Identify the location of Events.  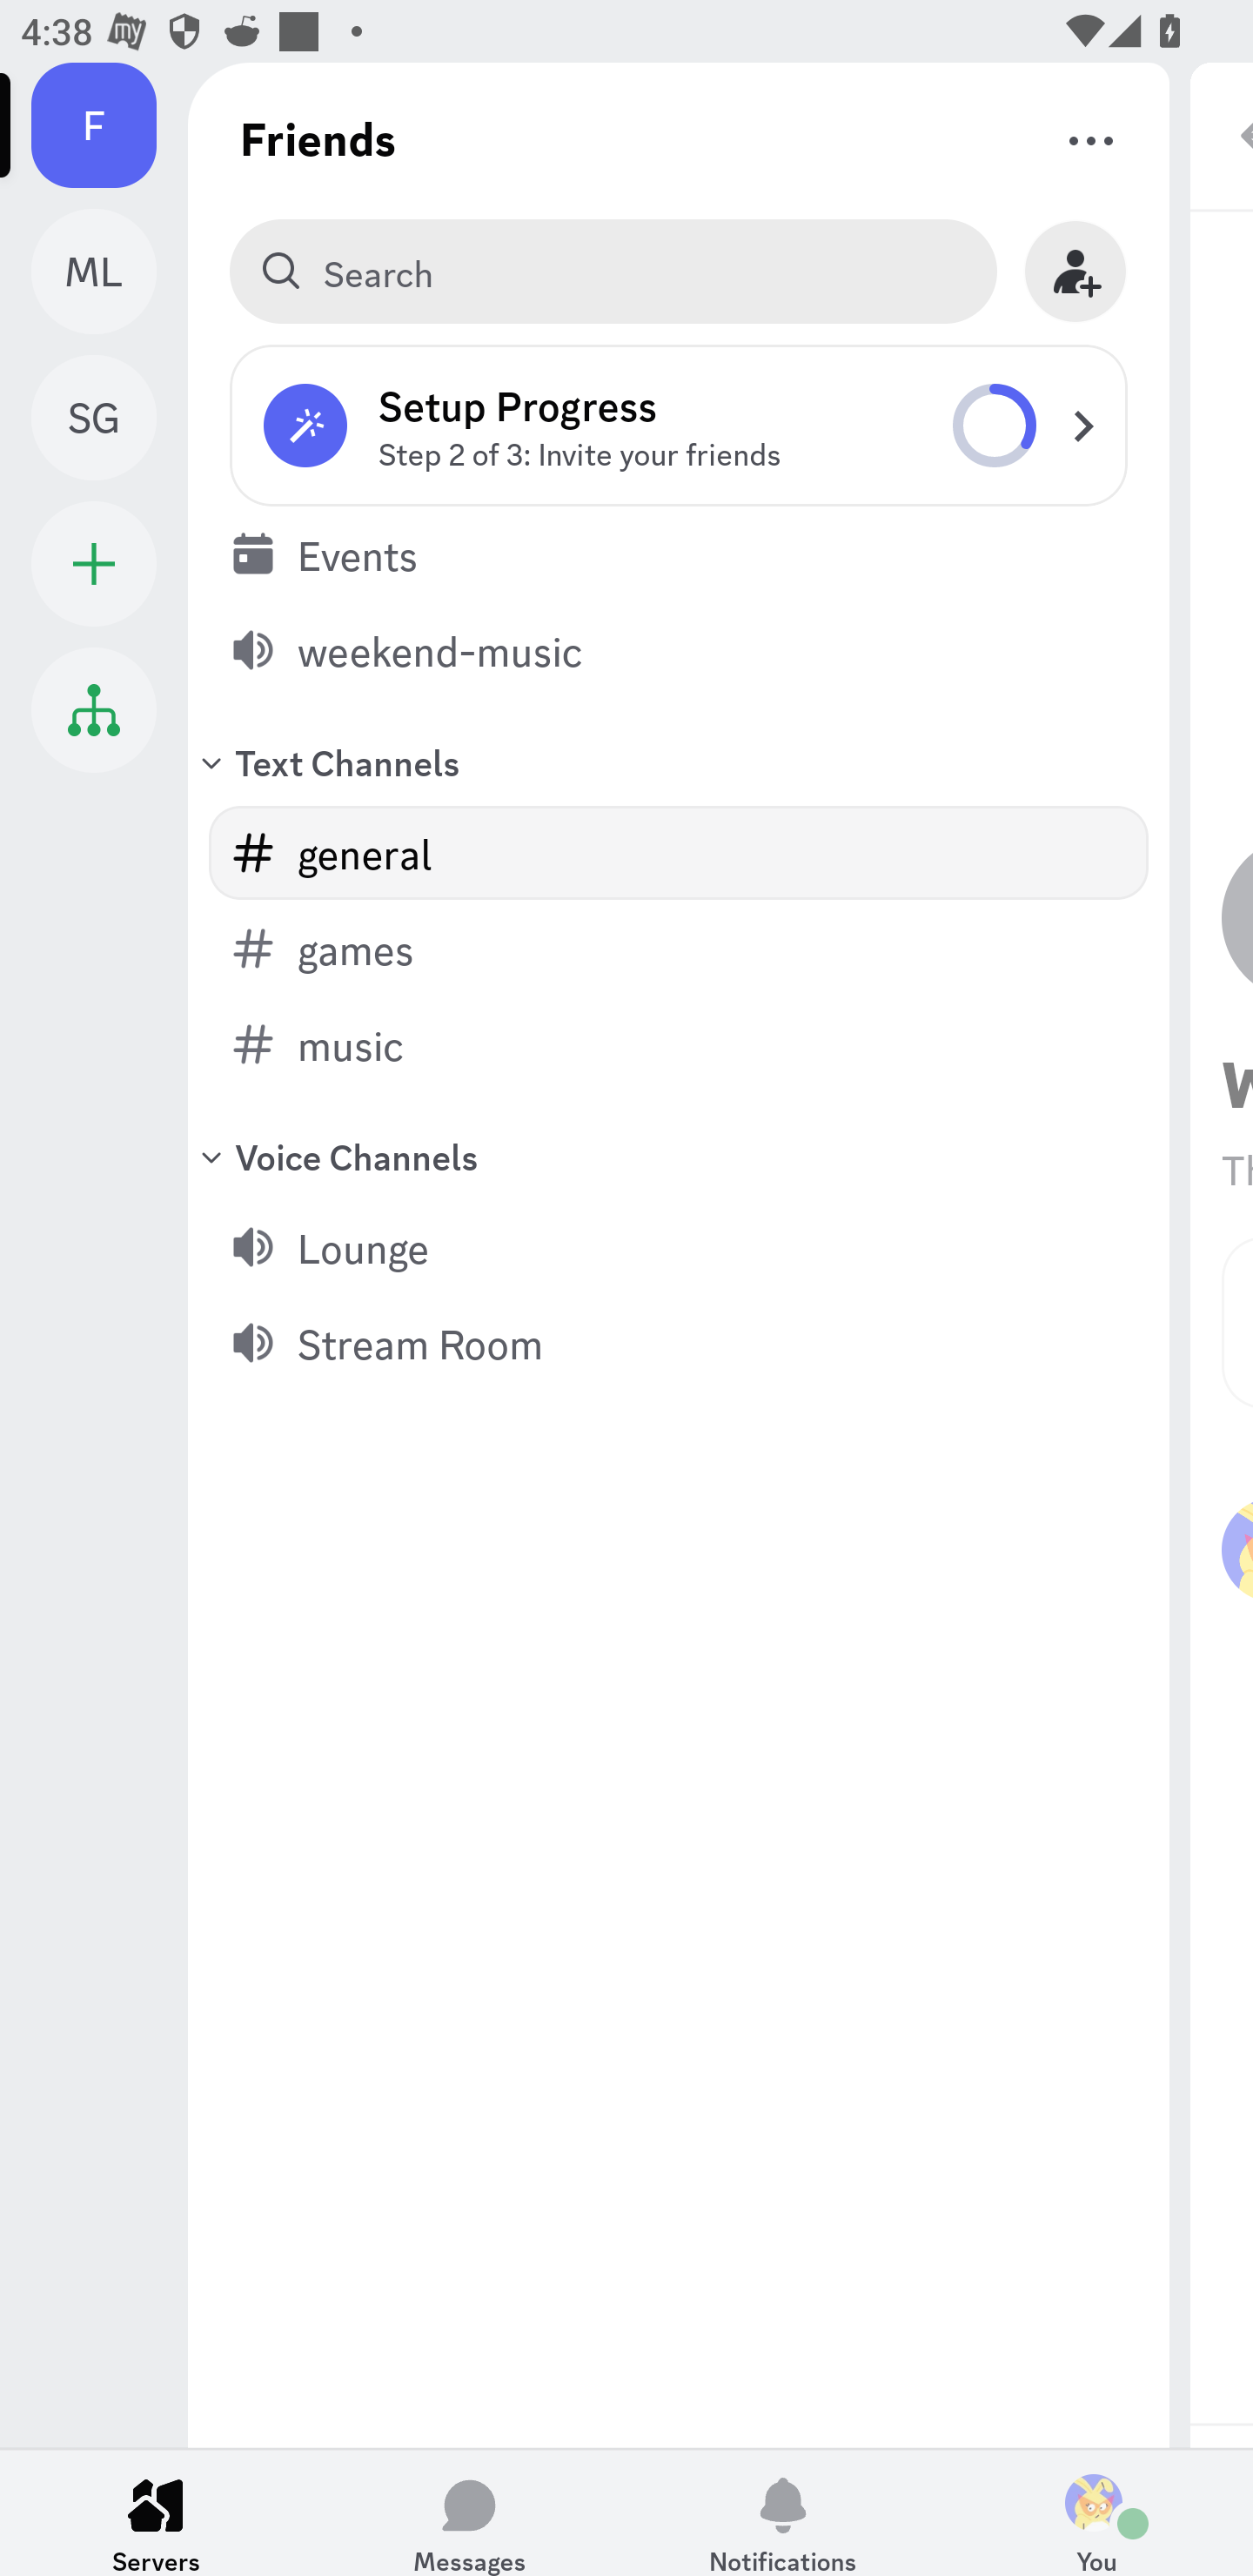
(679, 553).